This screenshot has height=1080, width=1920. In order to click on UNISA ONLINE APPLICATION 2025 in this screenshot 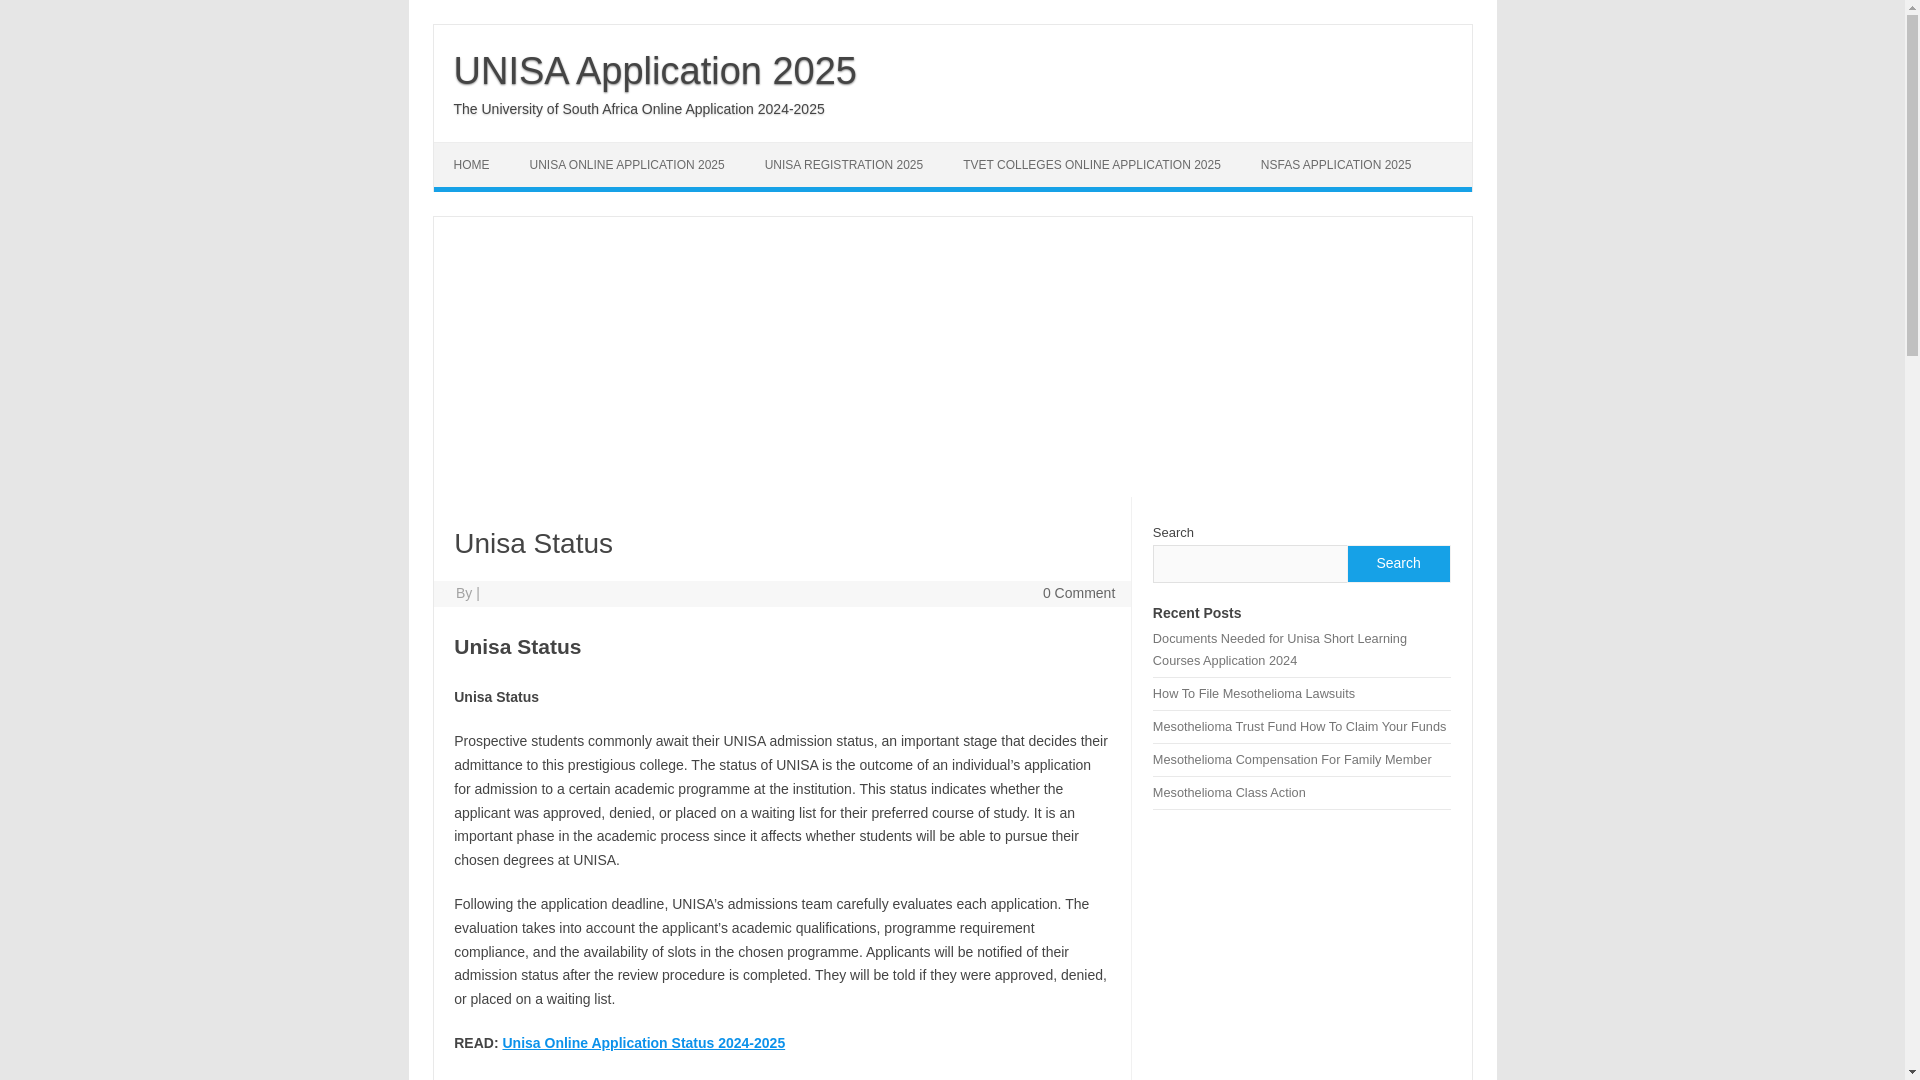, I will do `click(627, 164)`.